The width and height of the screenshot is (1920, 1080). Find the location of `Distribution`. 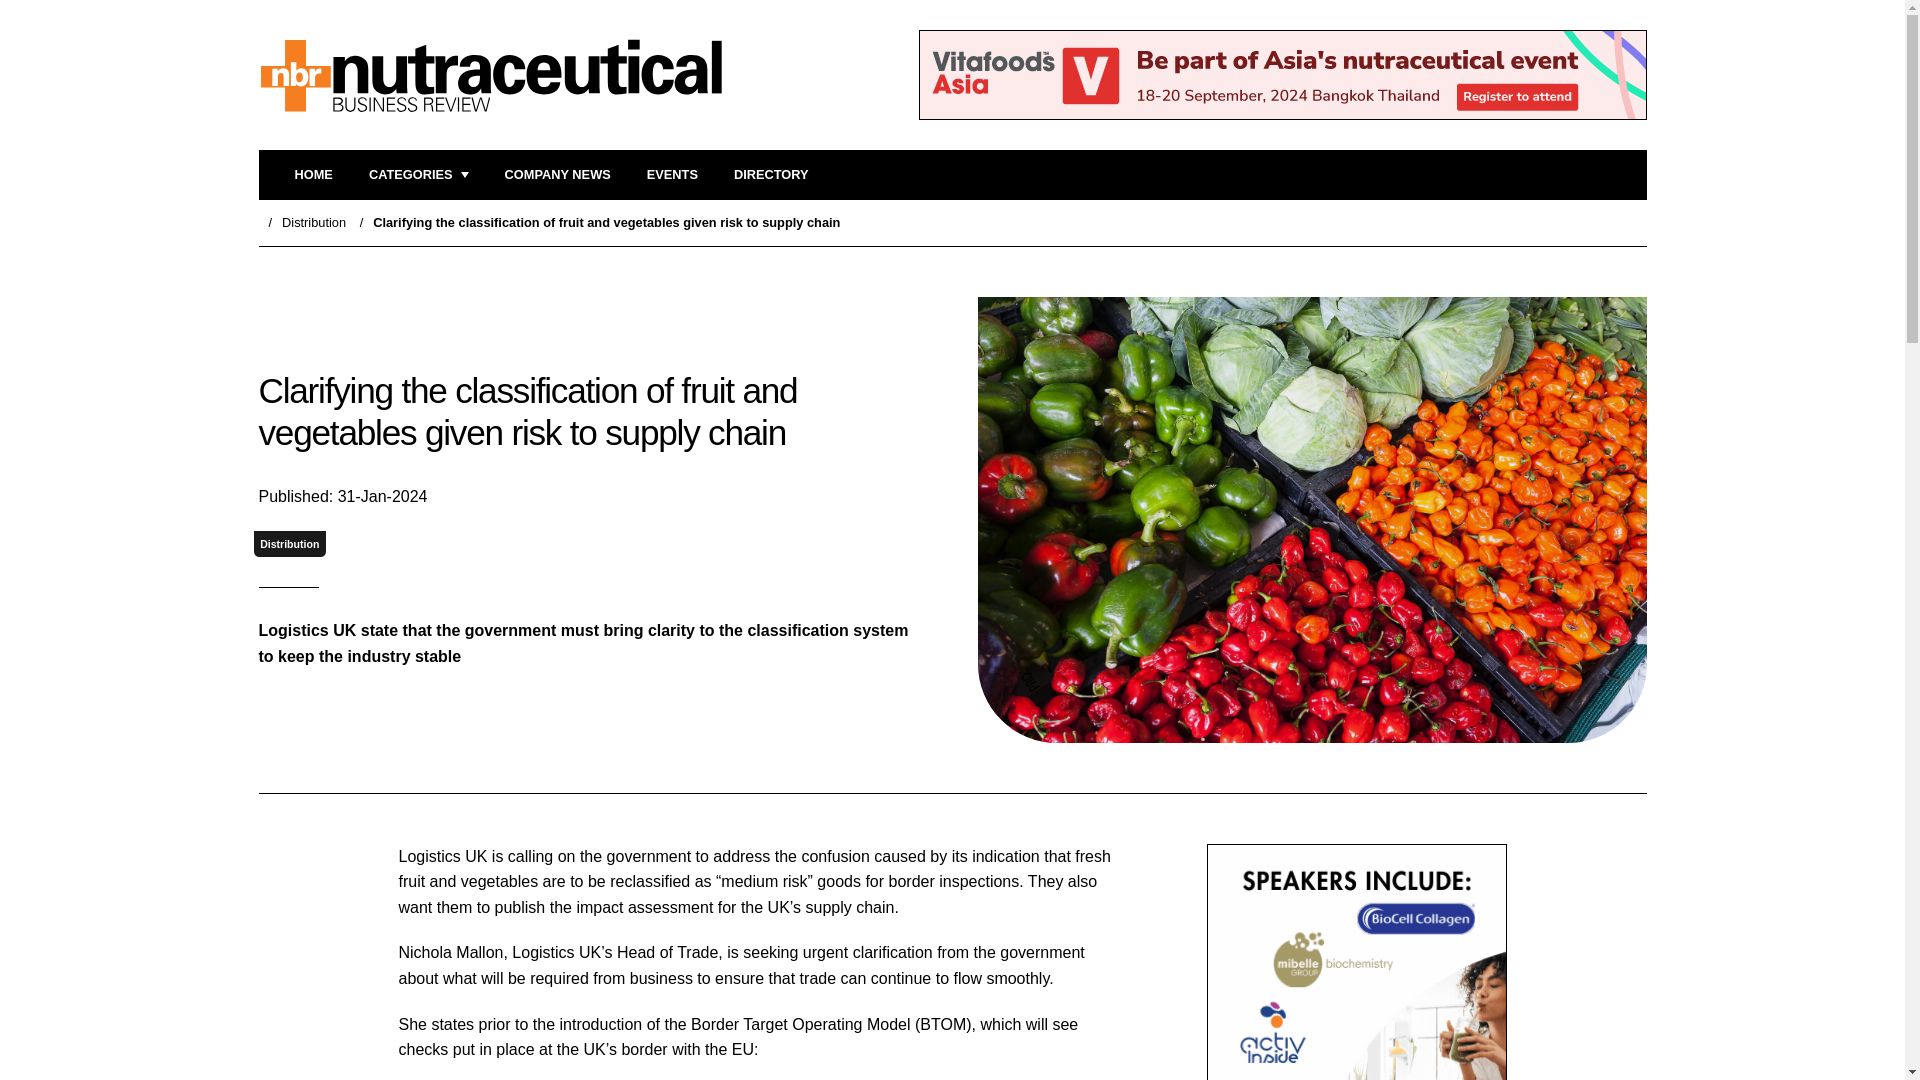

Distribution is located at coordinates (290, 544).